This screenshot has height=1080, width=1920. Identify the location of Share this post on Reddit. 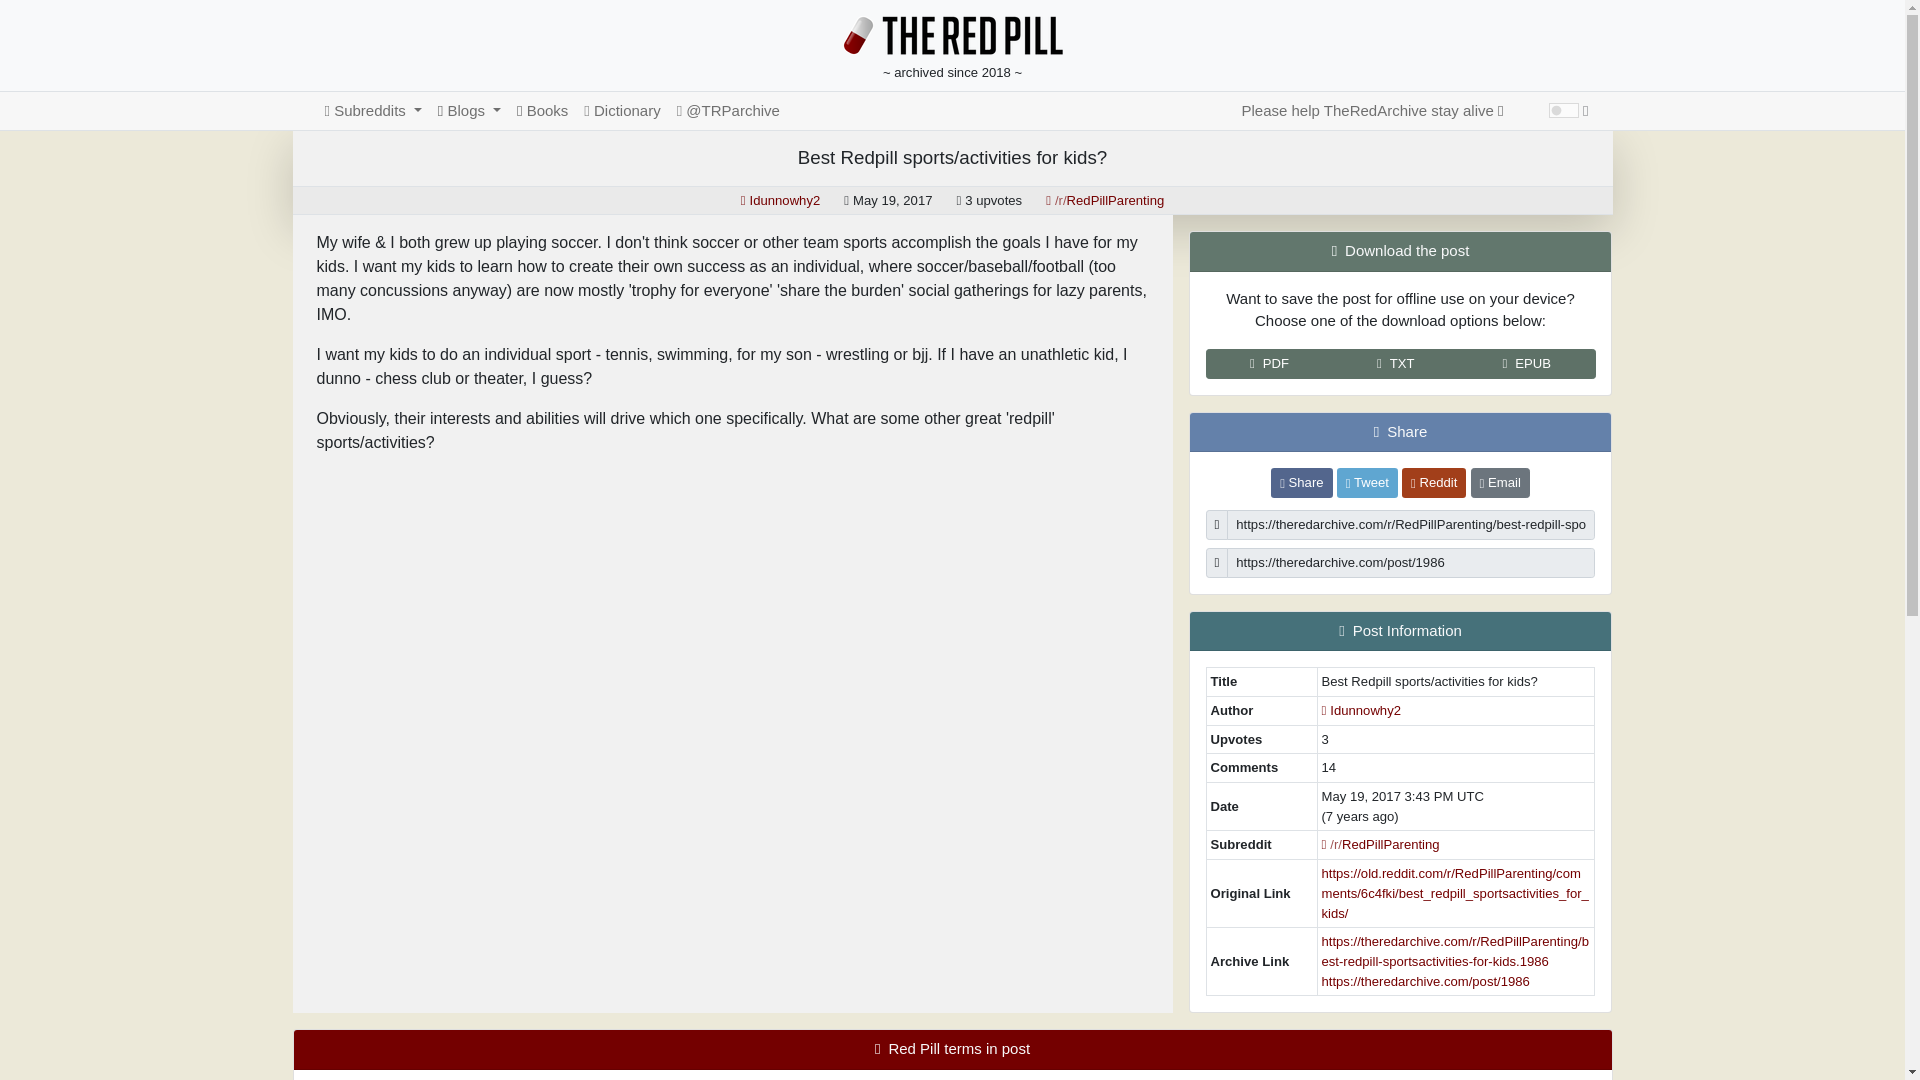
(1434, 482).